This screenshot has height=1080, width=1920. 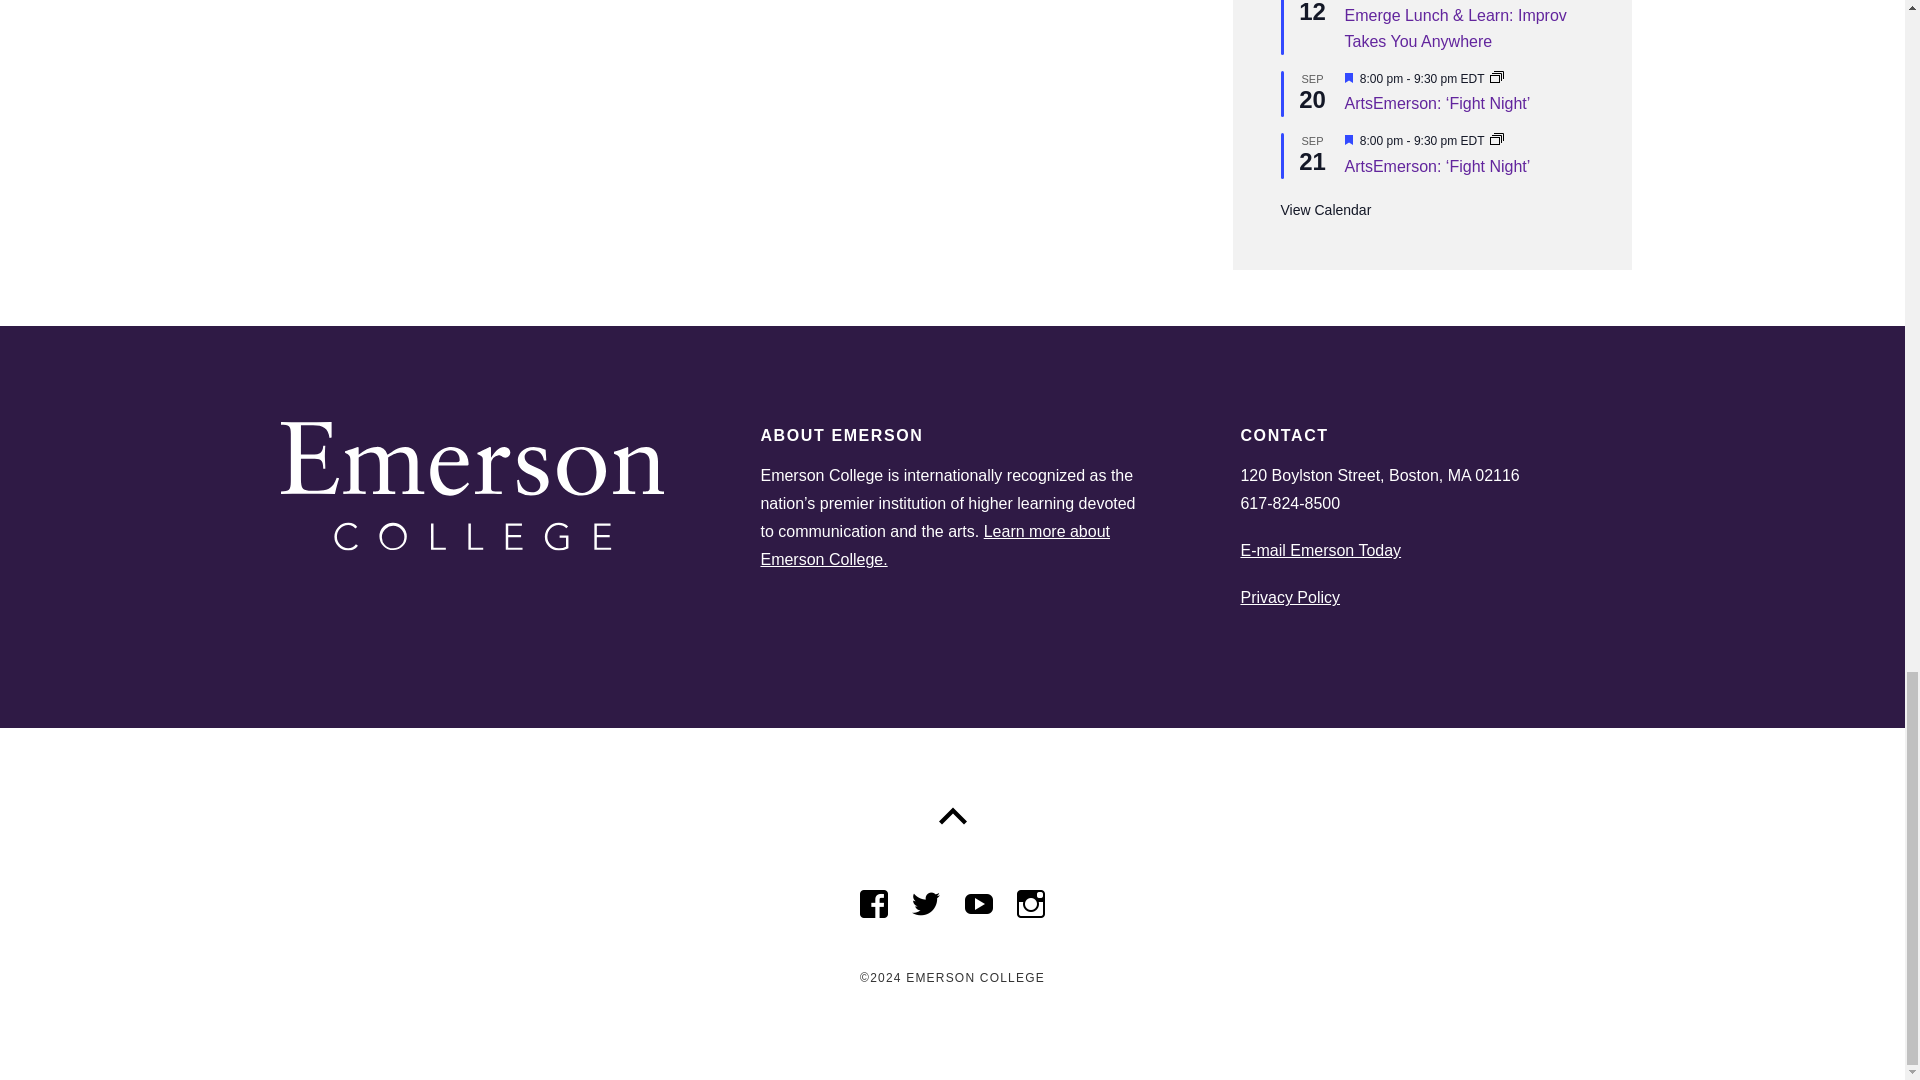 I want to click on Event Series, so click(x=1496, y=140).